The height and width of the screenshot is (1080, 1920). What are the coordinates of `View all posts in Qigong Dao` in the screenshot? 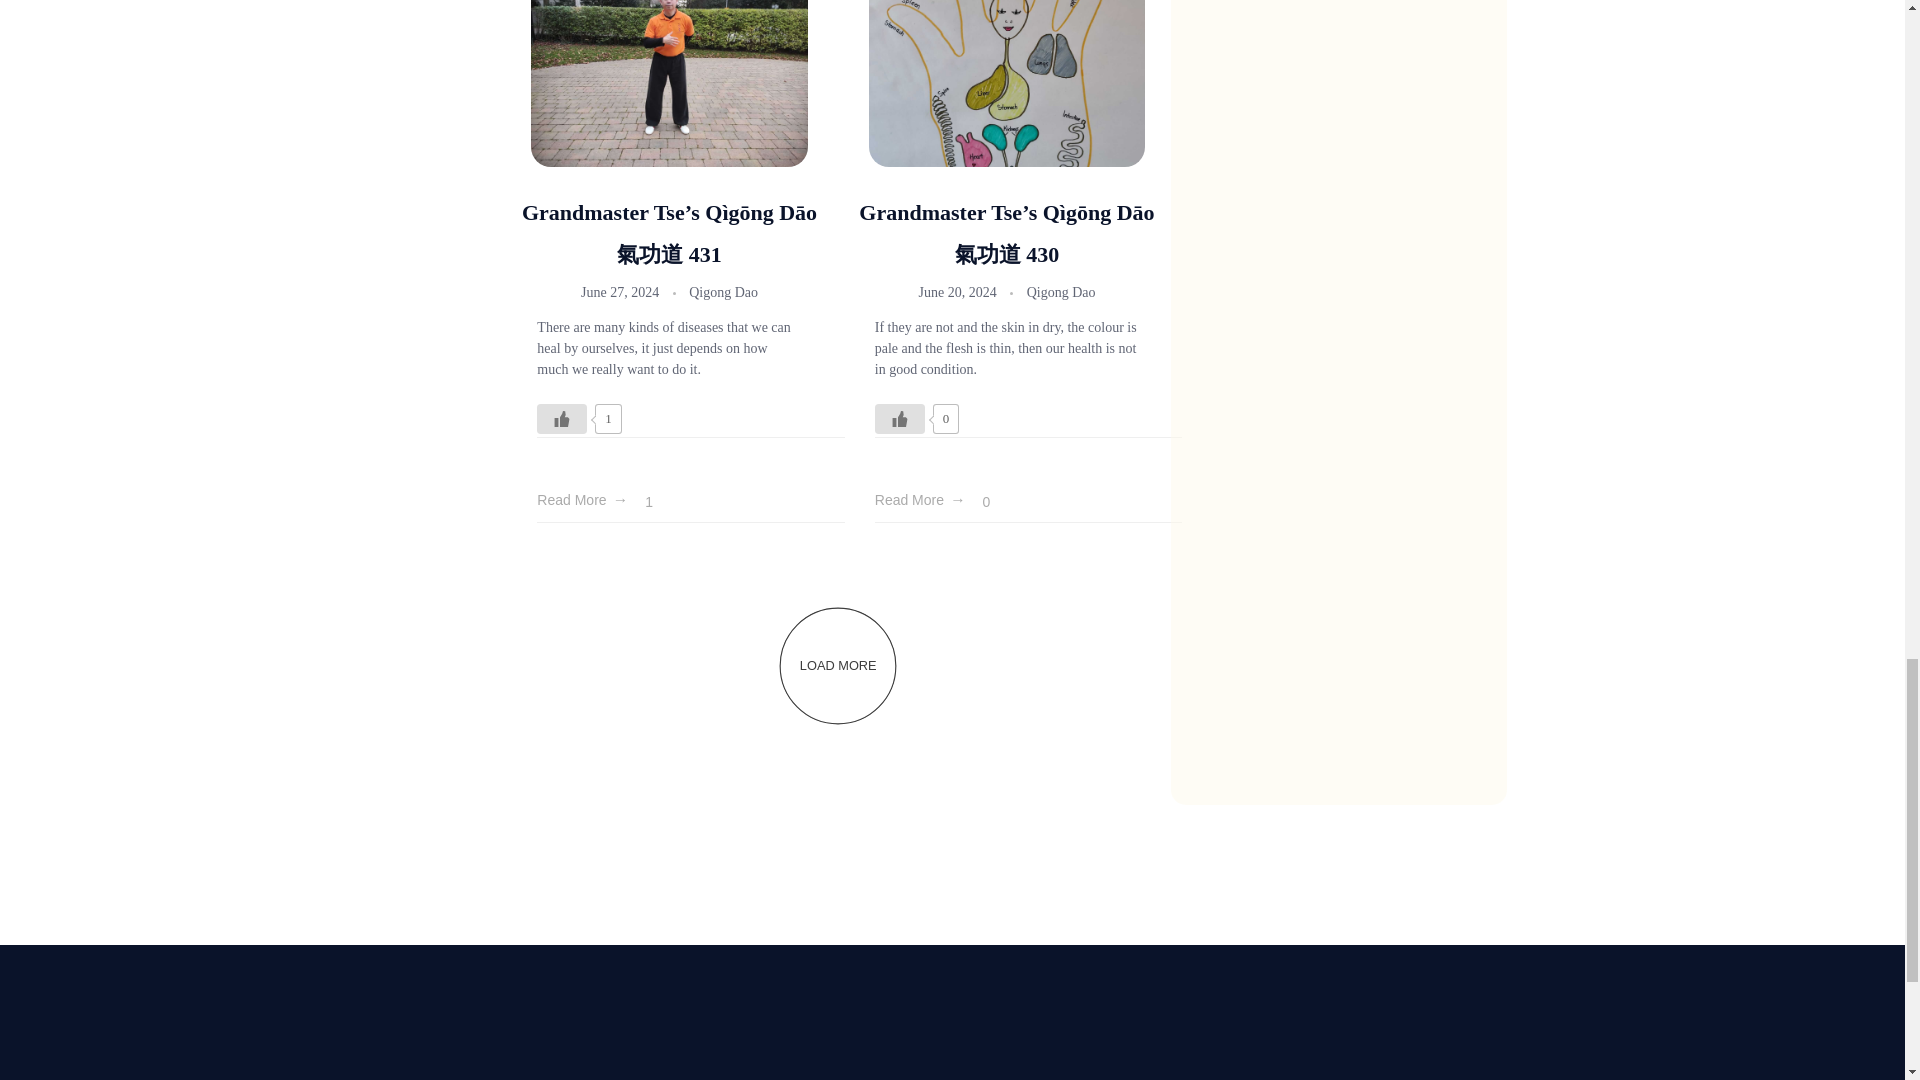 It's located at (724, 292).